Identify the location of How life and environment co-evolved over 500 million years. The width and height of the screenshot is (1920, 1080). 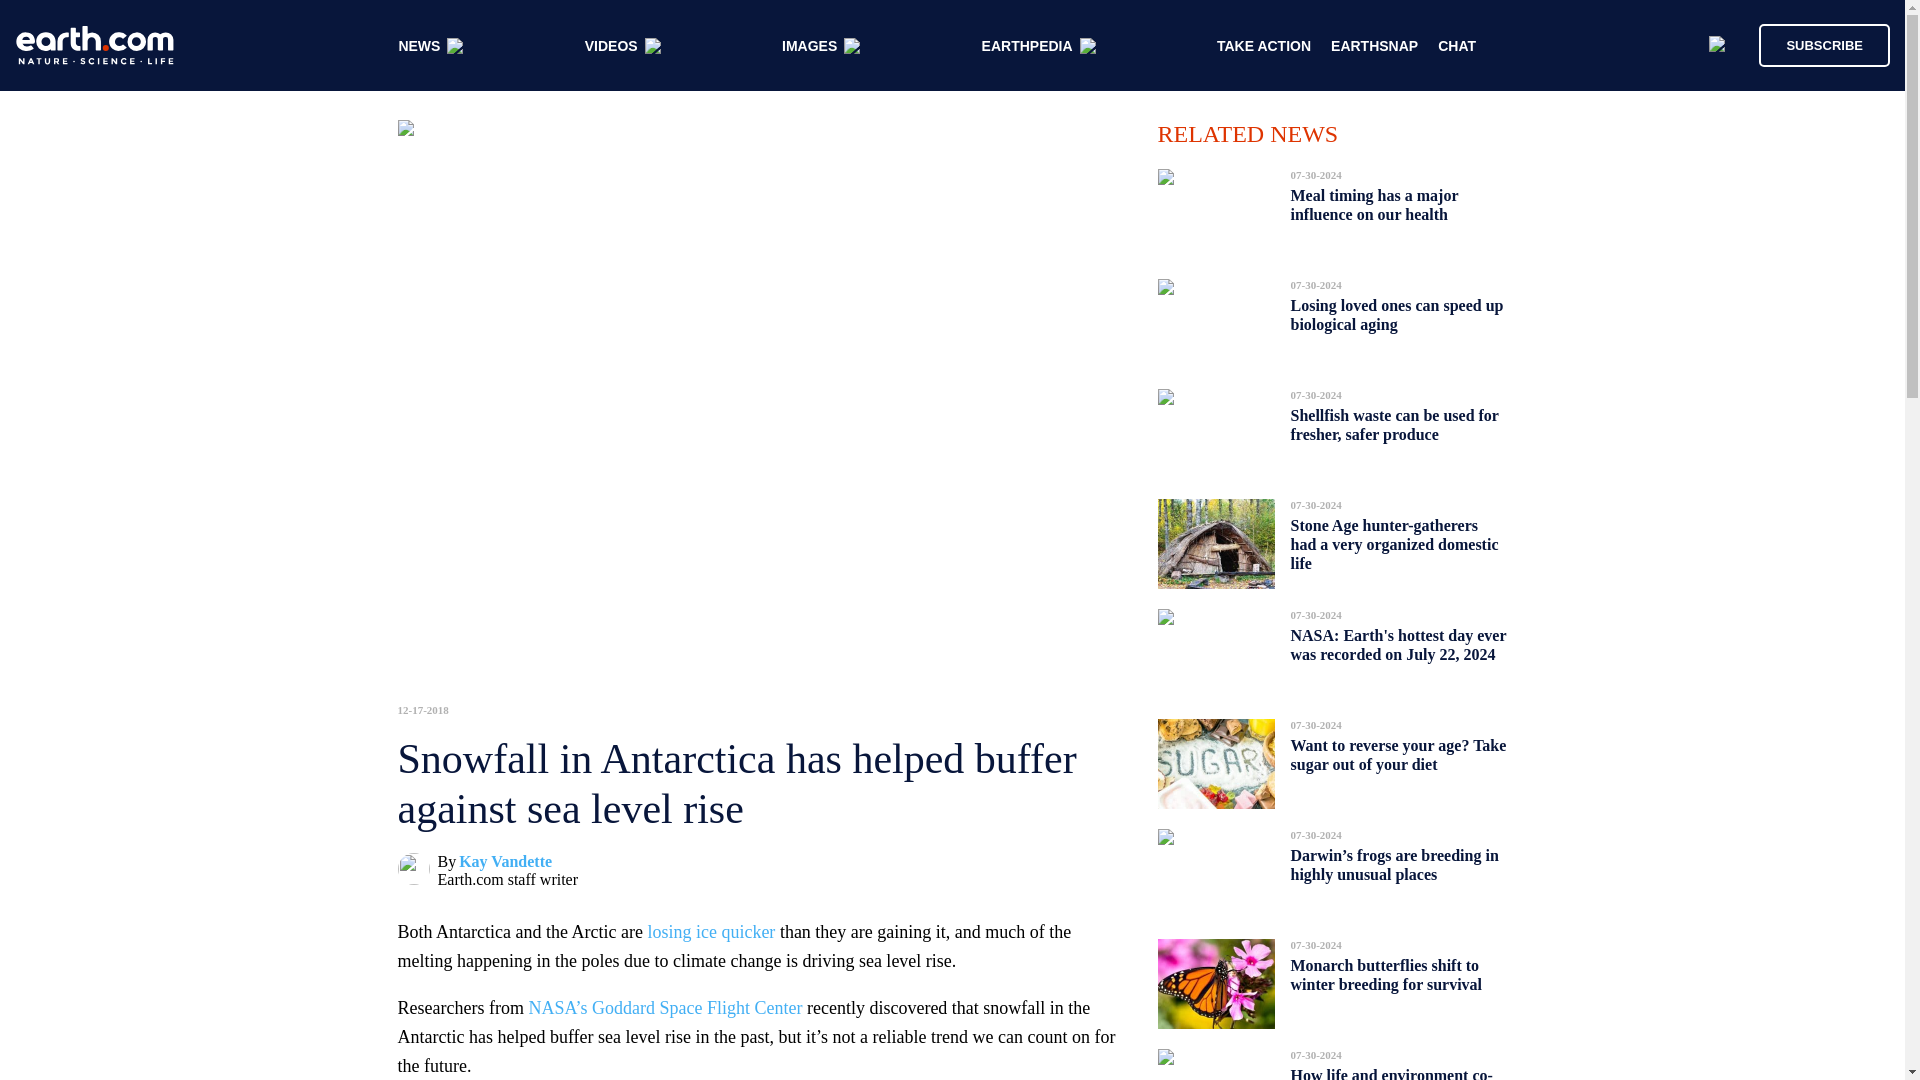
(1392, 1068).